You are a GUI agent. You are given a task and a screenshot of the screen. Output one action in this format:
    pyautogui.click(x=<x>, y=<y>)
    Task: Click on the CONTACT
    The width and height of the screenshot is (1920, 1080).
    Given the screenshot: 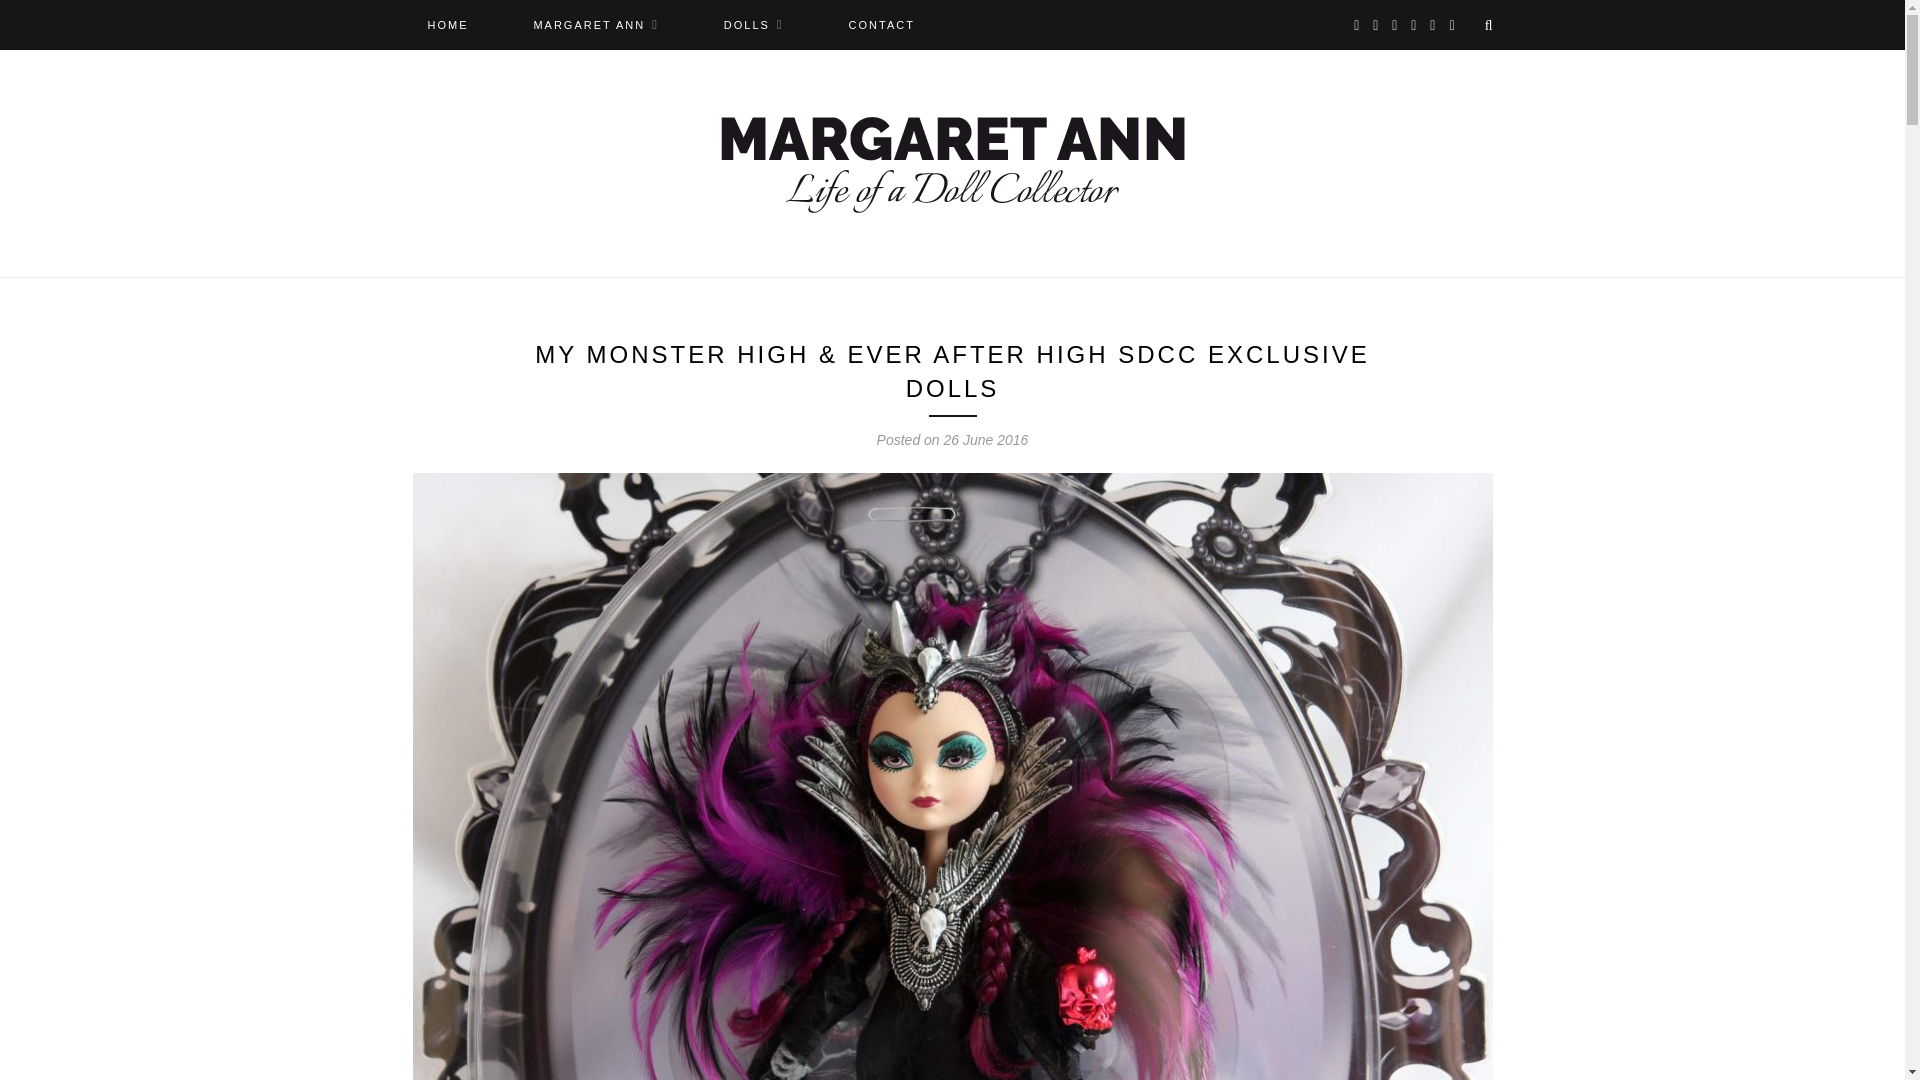 What is the action you would take?
    pyautogui.click(x=881, y=24)
    